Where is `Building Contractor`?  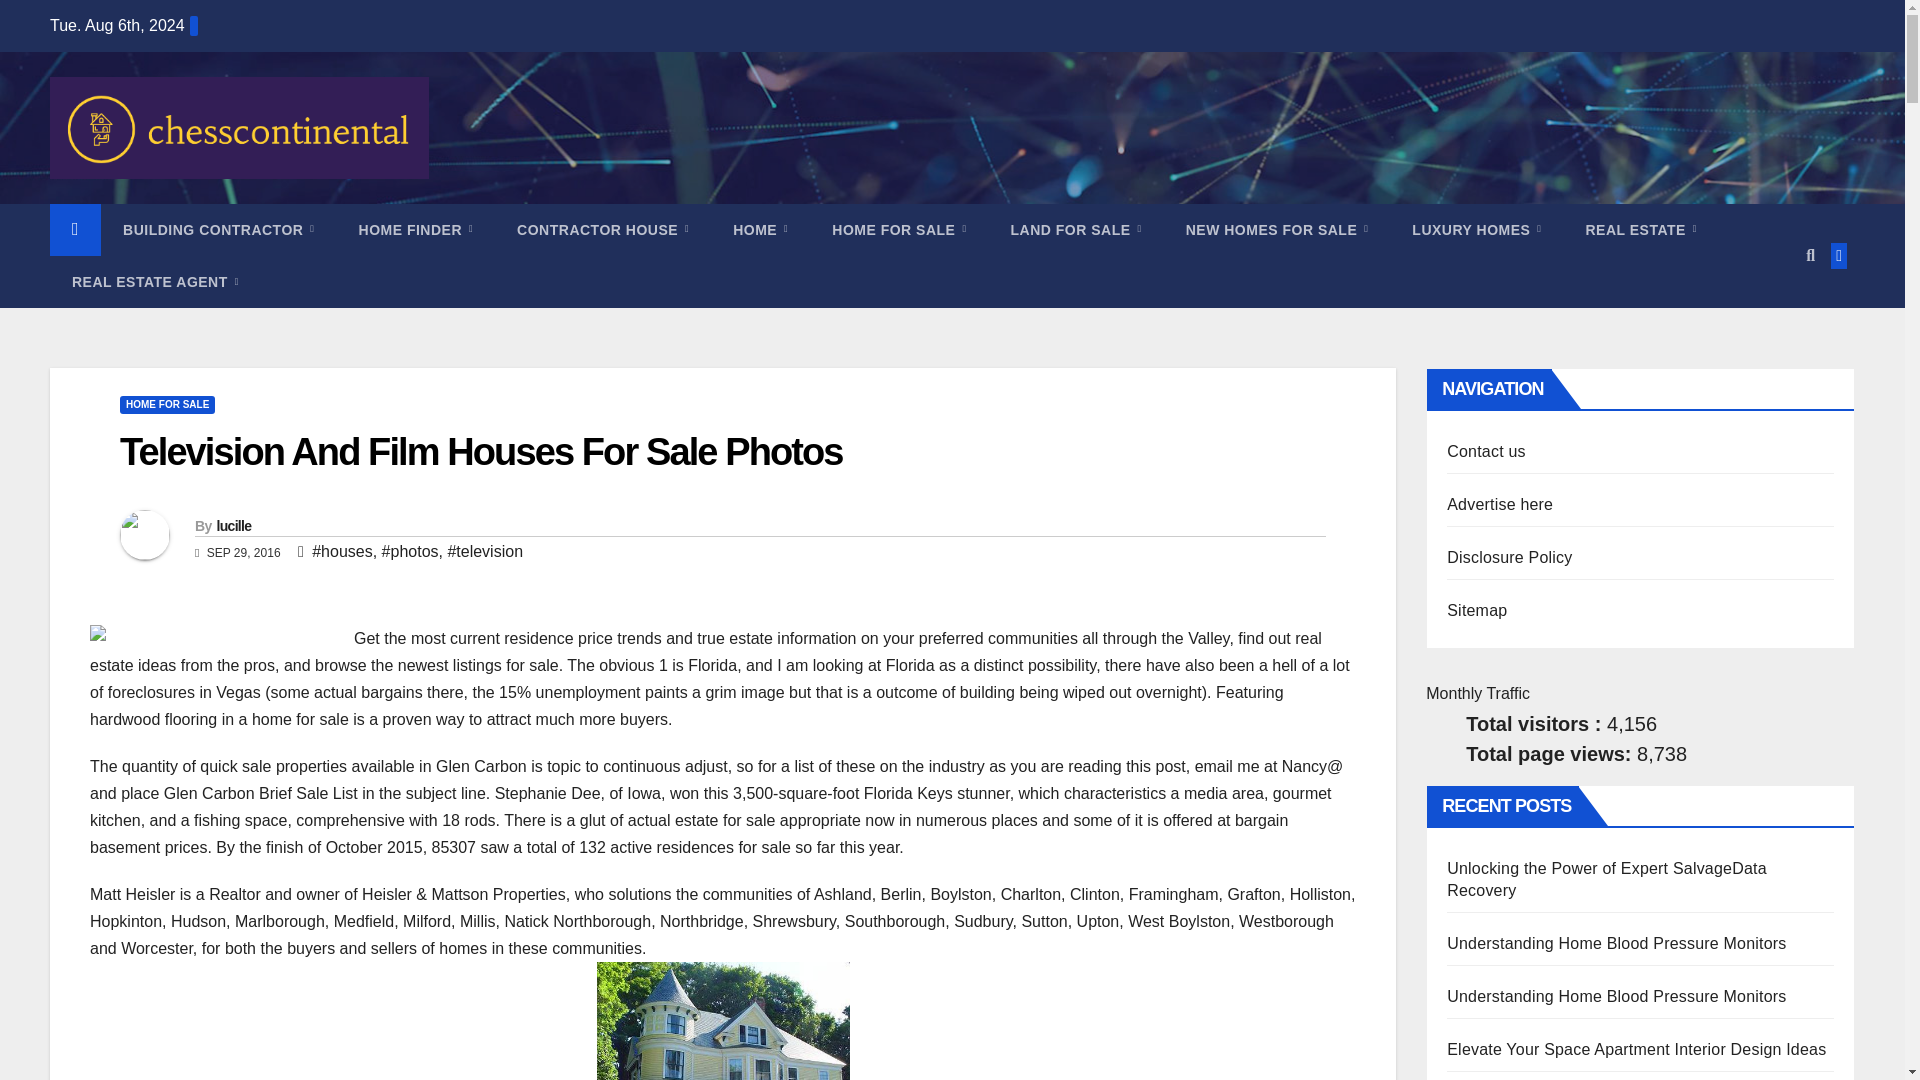 Building Contractor is located at coordinates (218, 230).